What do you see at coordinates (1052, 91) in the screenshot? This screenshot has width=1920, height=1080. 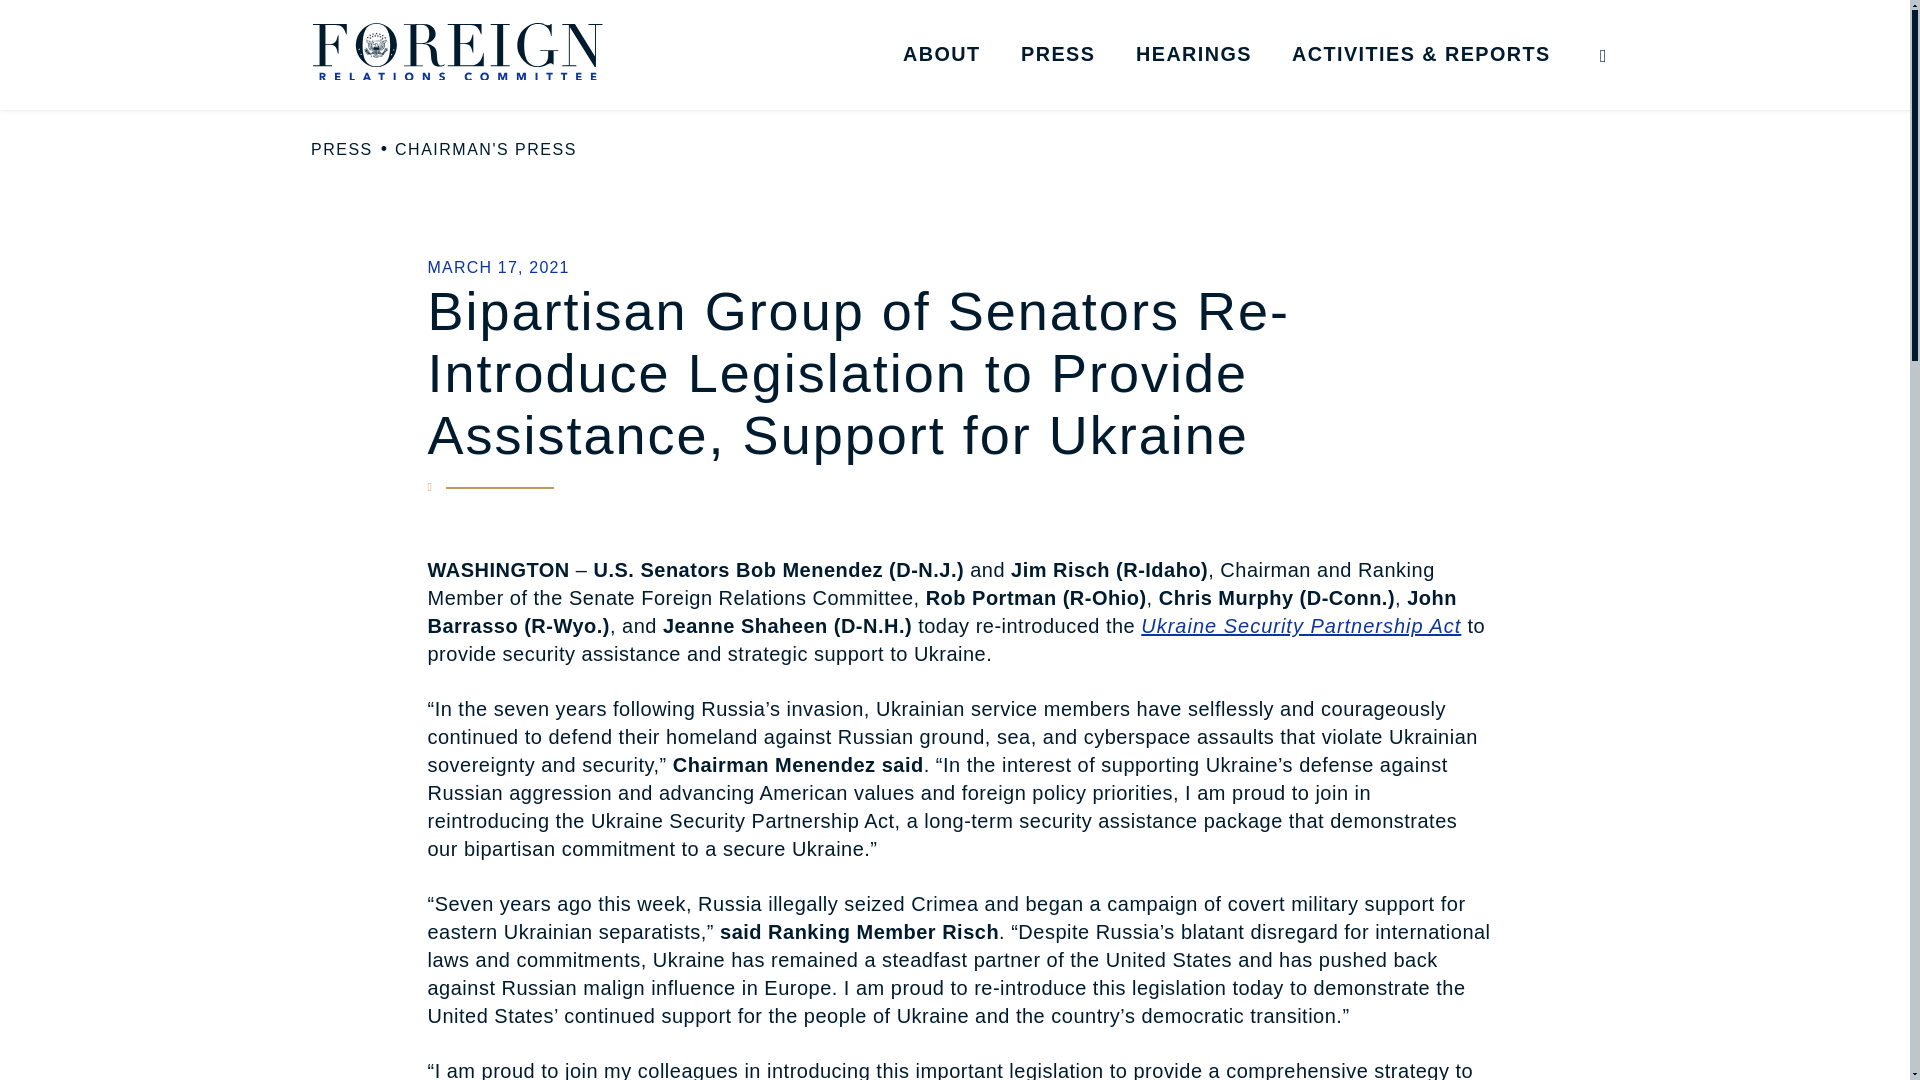 I see `Membership` at bounding box center [1052, 91].